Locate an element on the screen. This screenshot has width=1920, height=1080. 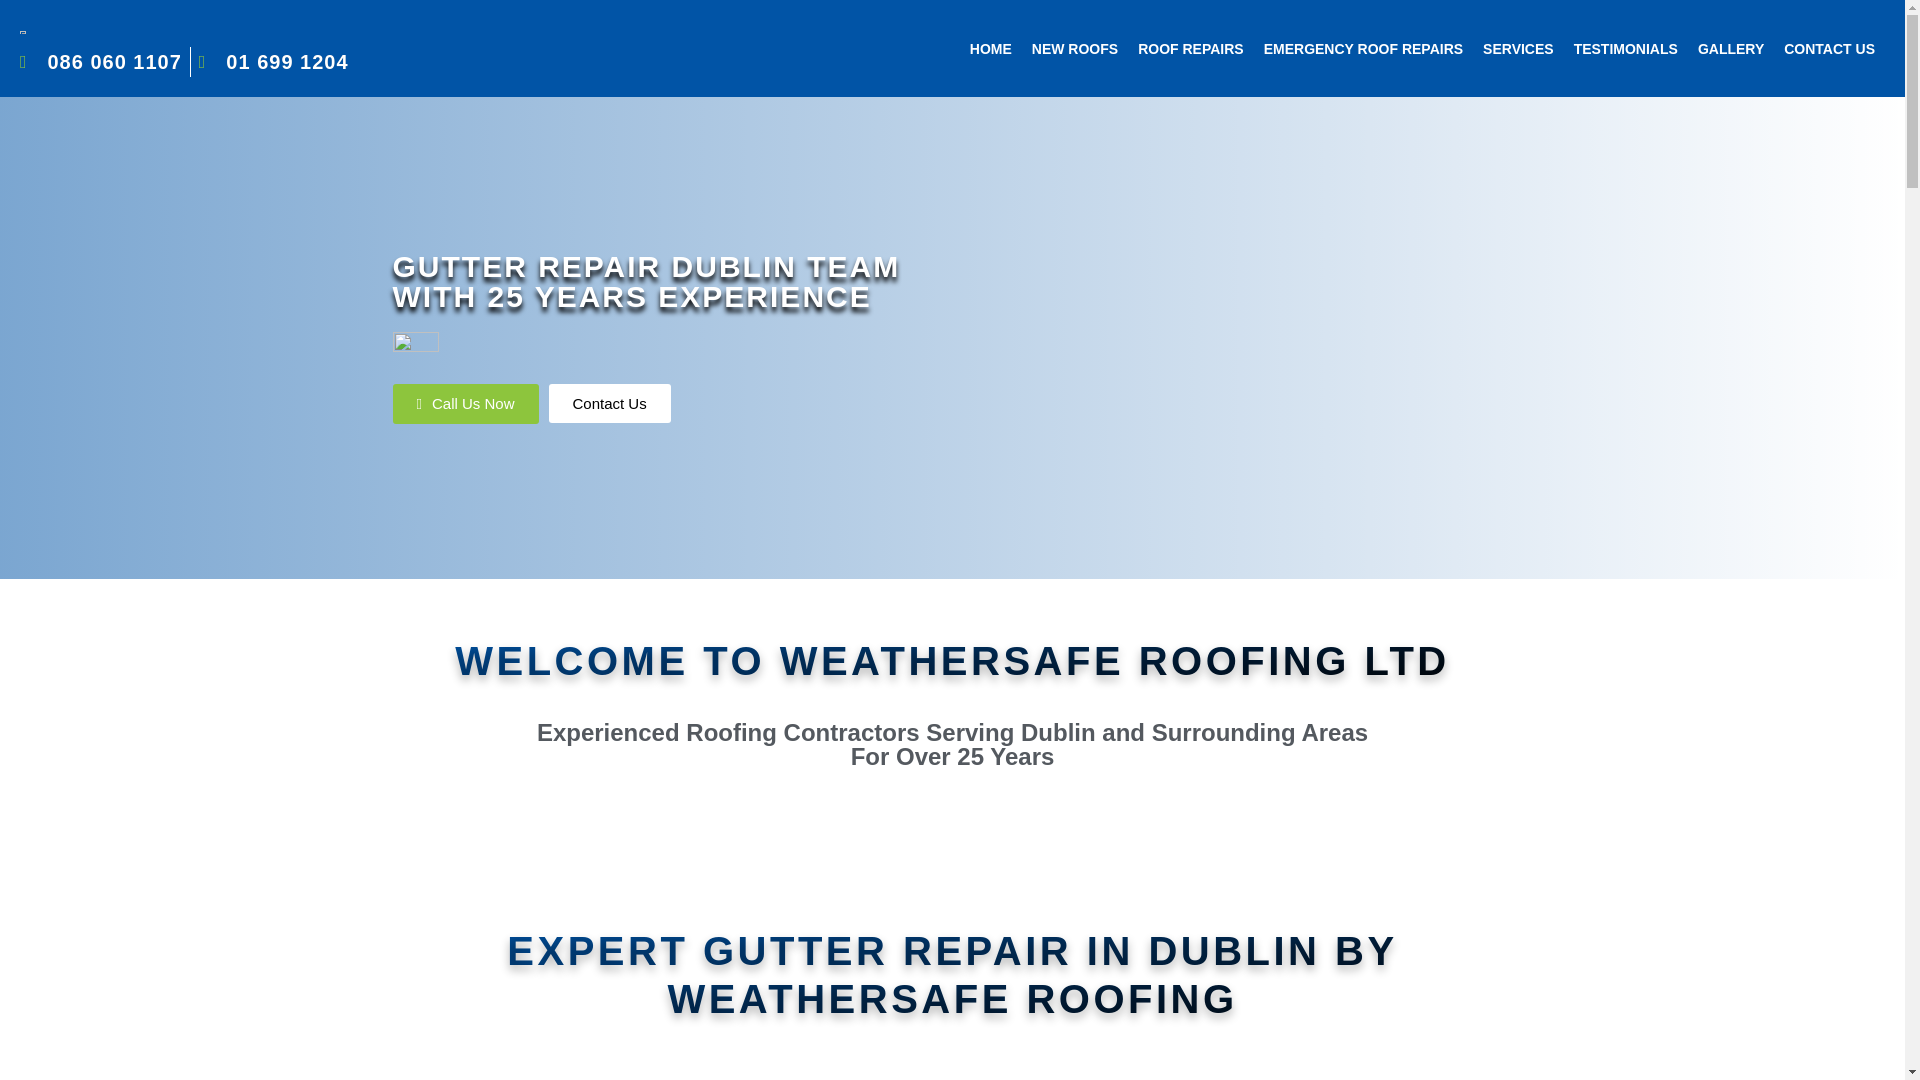
TESTIMONIALS is located at coordinates (1626, 48).